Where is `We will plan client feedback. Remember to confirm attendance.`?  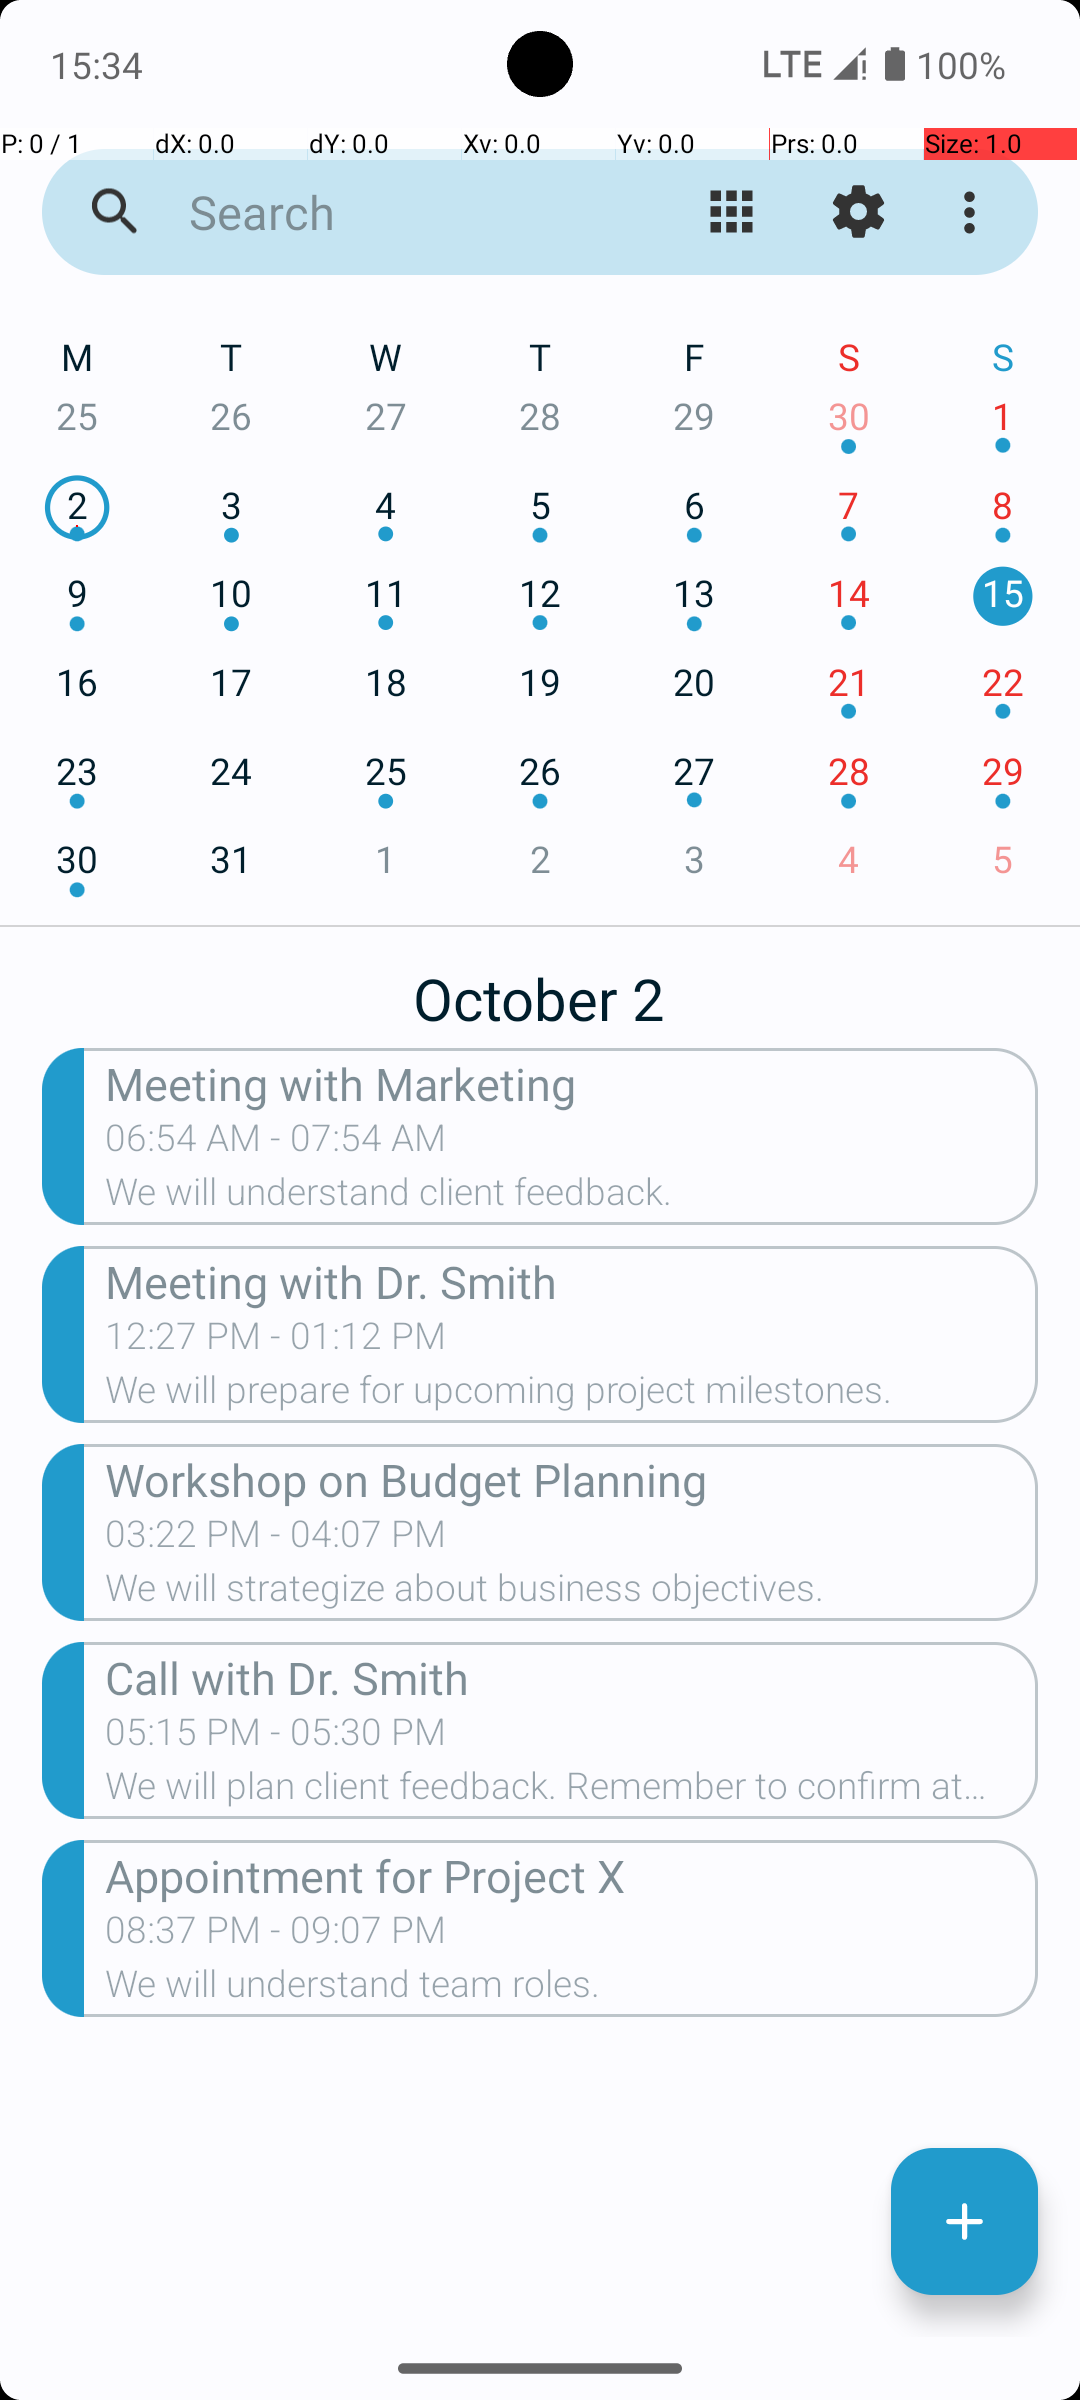
We will plan client feedback. Remember to confirm attendance. is located at coordinates (572, 1792).